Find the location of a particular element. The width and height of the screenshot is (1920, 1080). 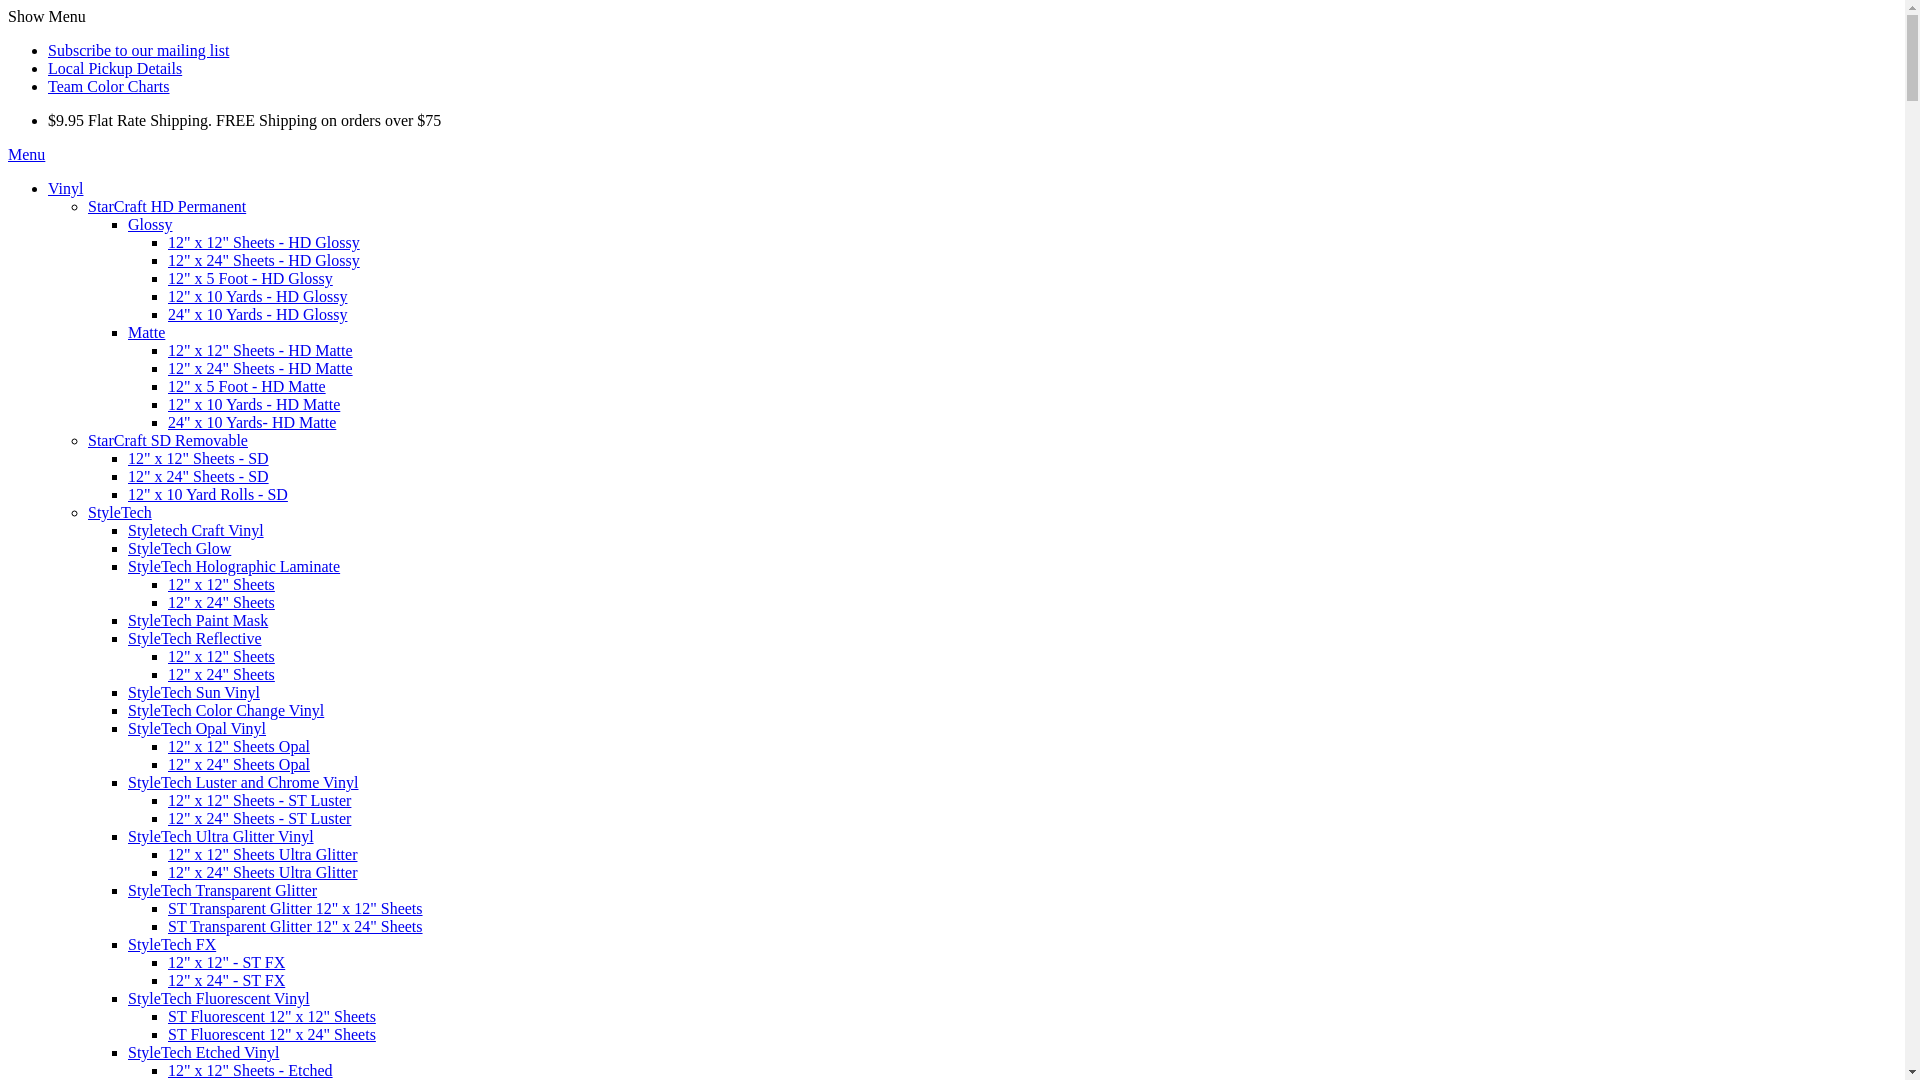

12" x 24" Sheets Ultra Glitter is located at coordinates (262, 872).